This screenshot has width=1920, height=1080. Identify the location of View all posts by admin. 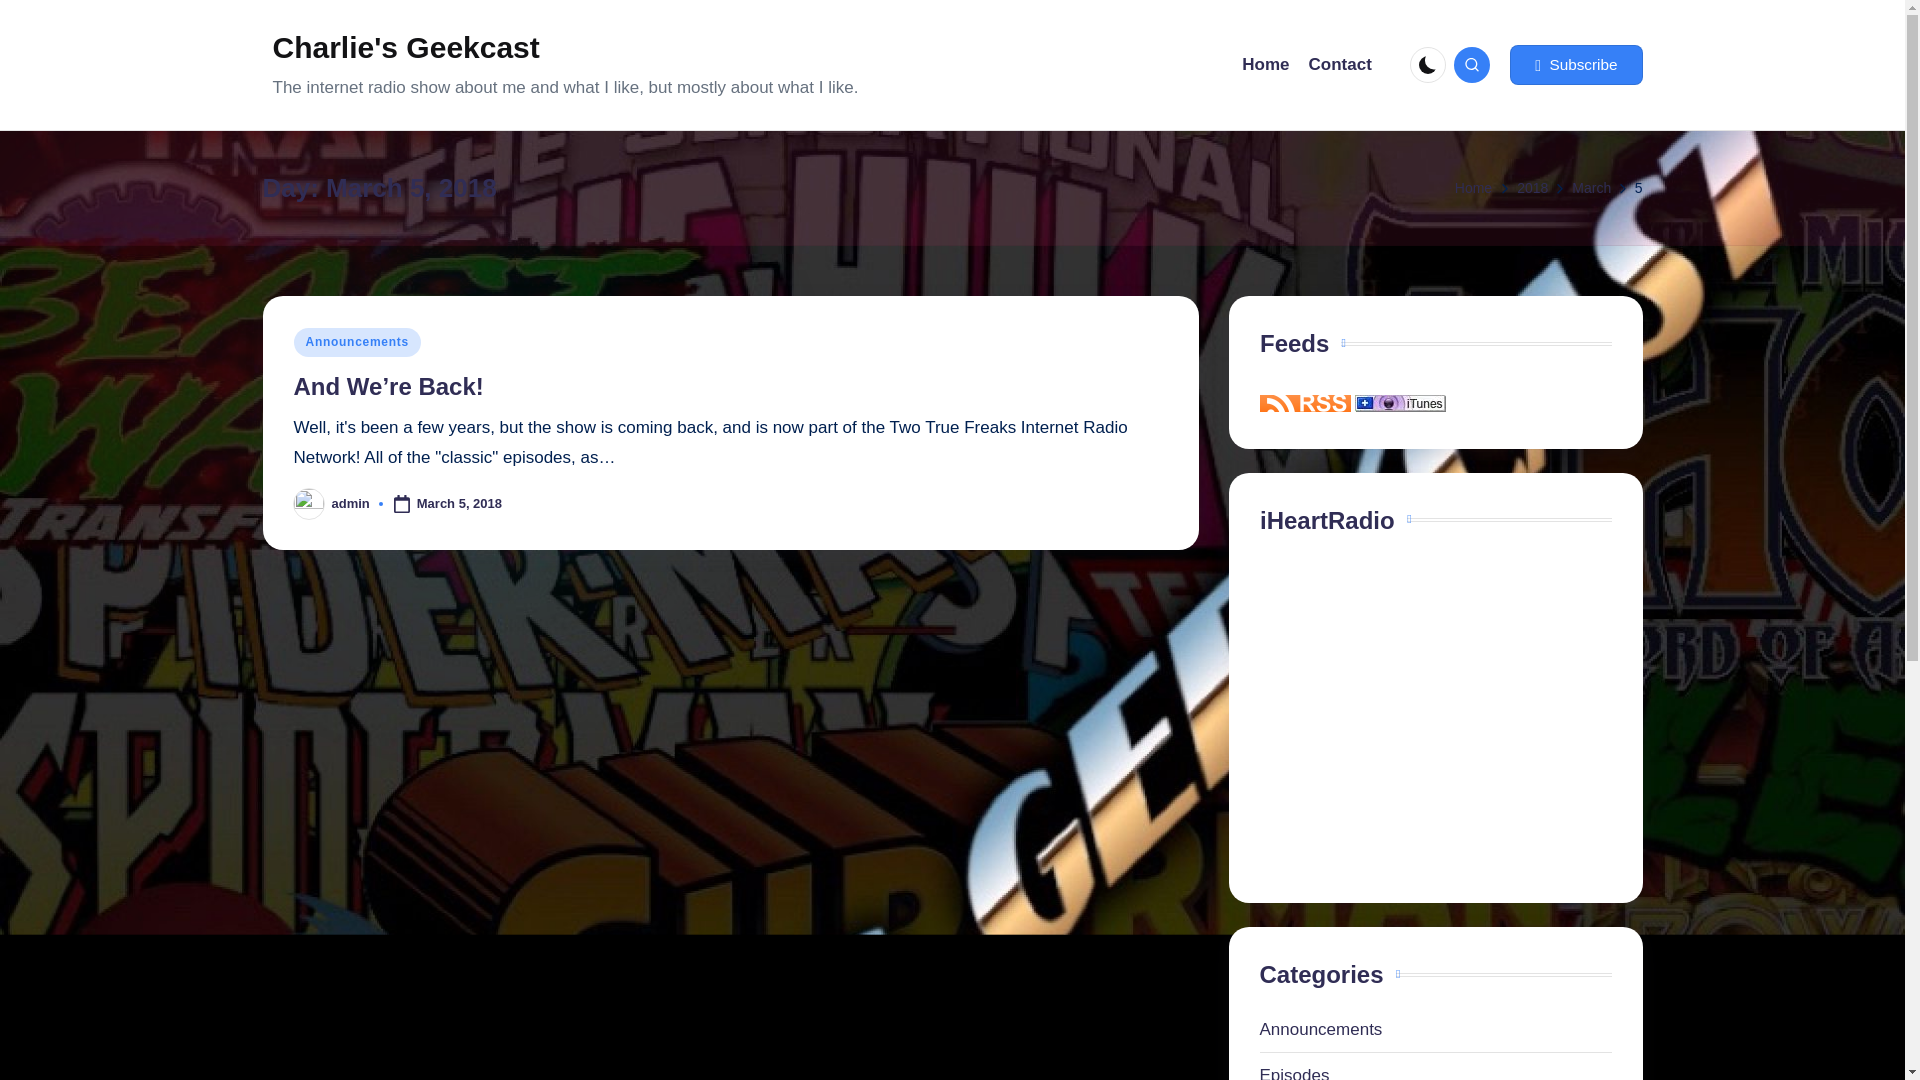
(351, 502).